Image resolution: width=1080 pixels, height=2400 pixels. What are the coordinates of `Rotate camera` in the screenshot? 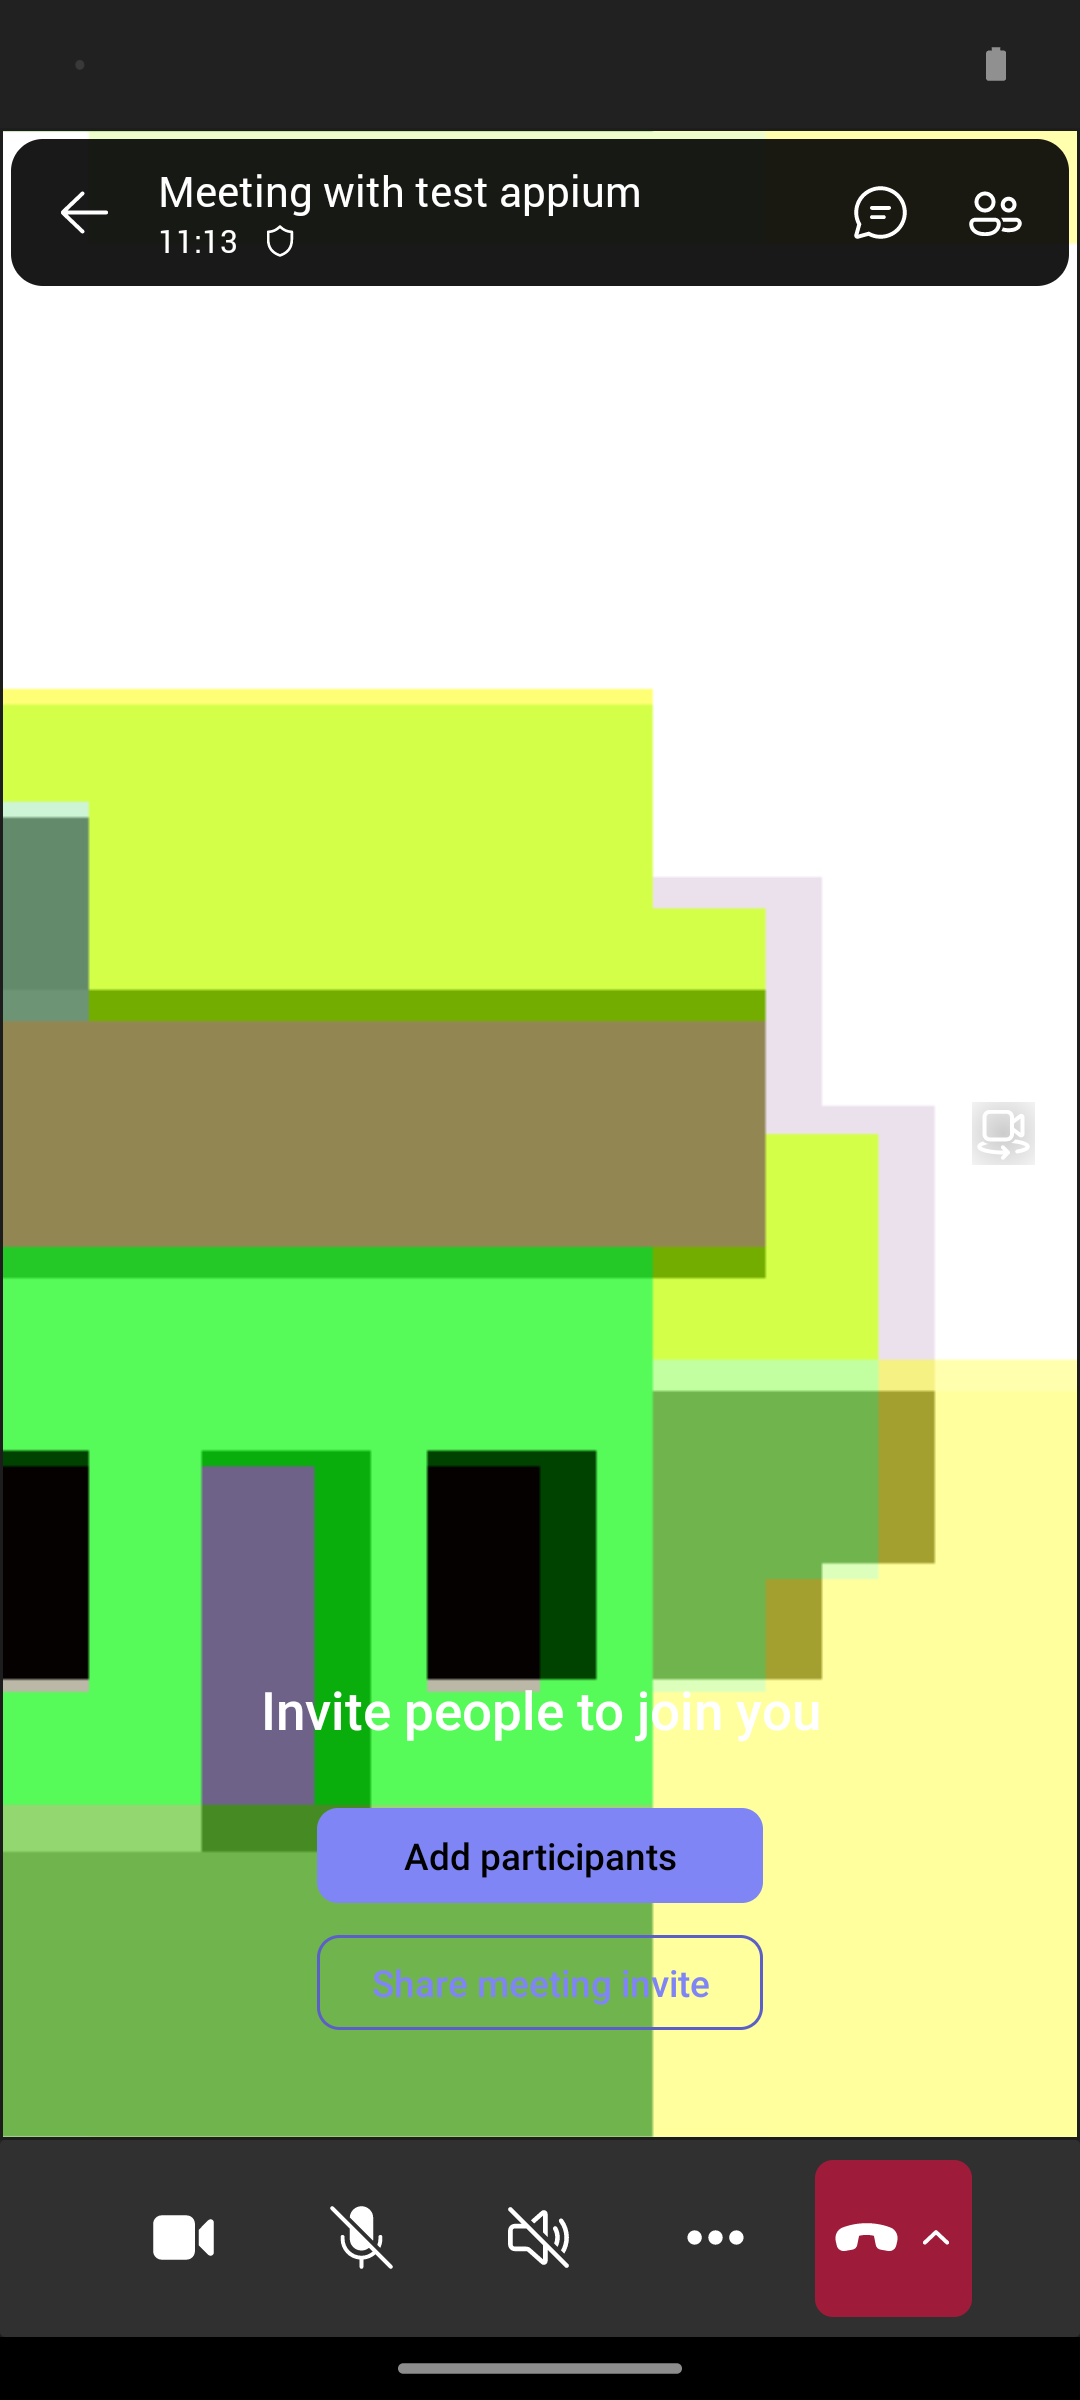 It's located at (1003, 1132).